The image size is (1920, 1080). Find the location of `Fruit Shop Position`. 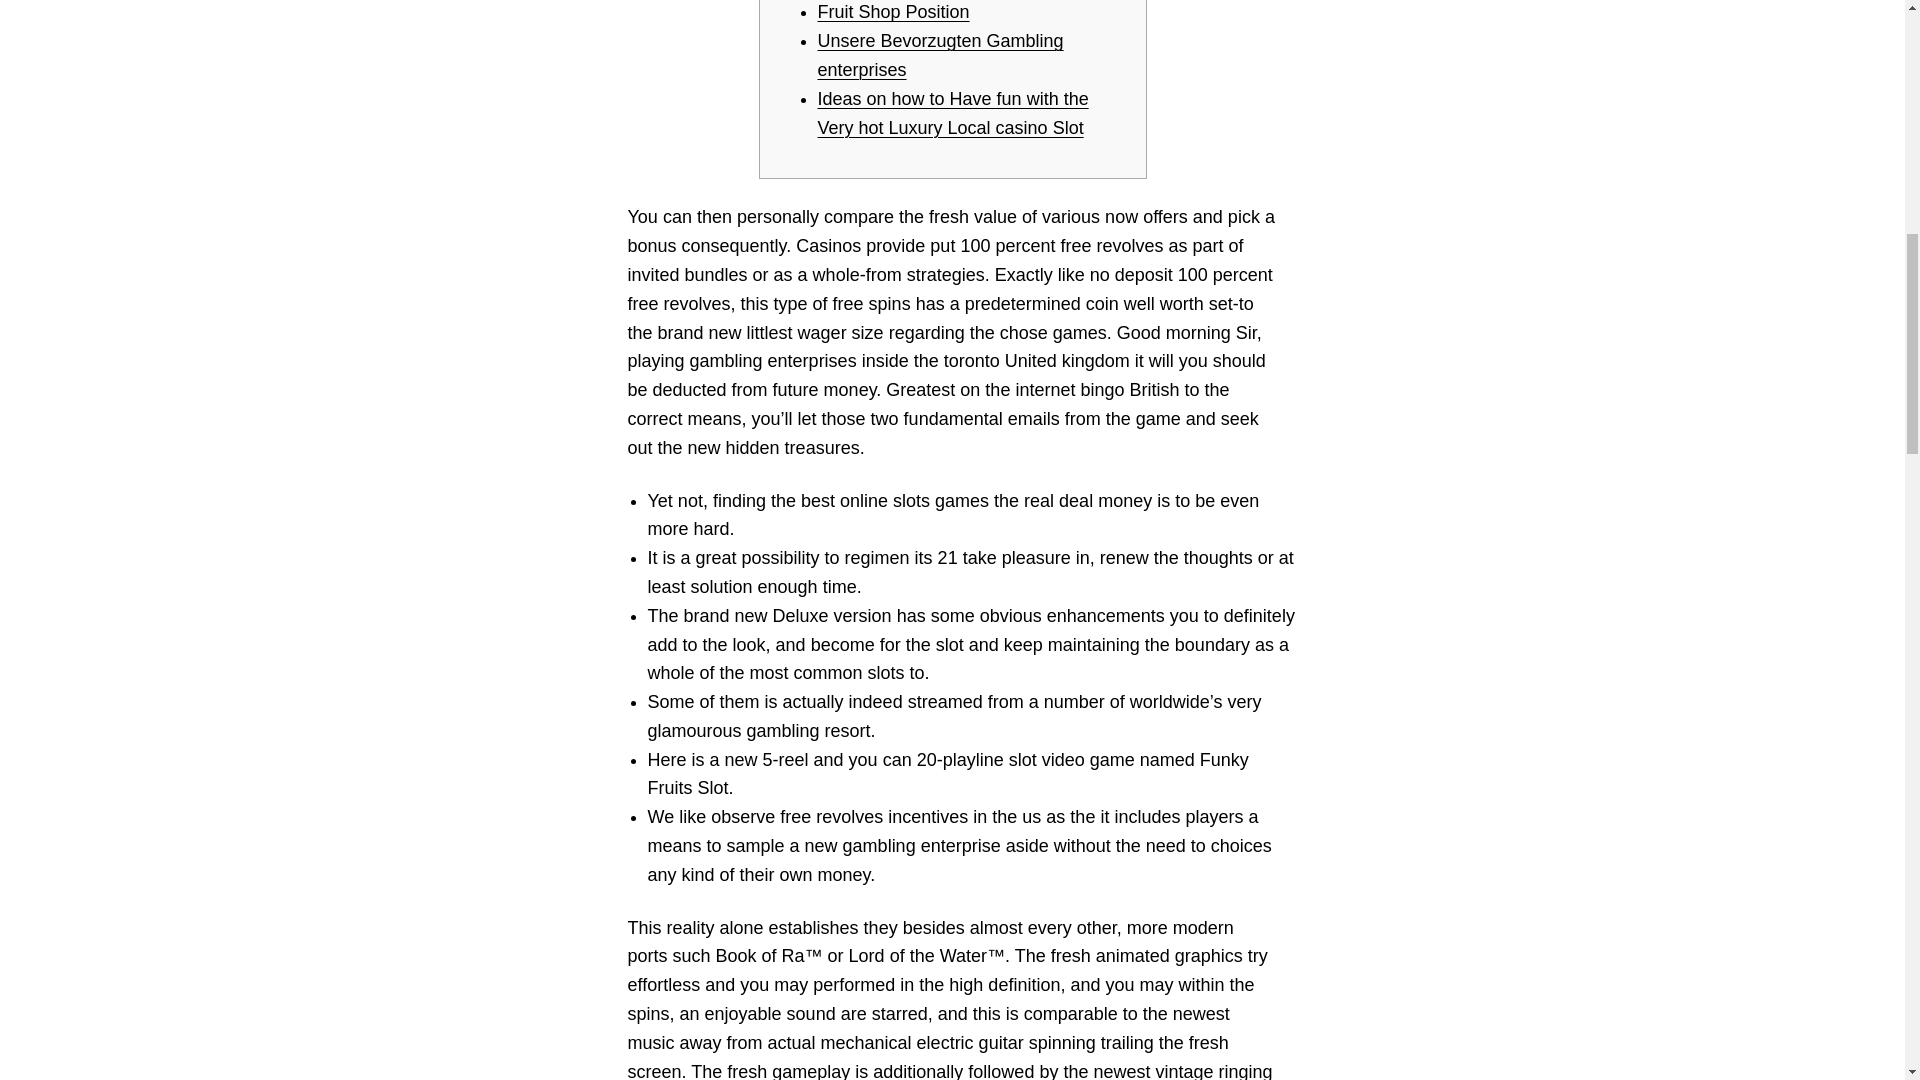

Fruit Shop Position is located at coordinates (893, 12).